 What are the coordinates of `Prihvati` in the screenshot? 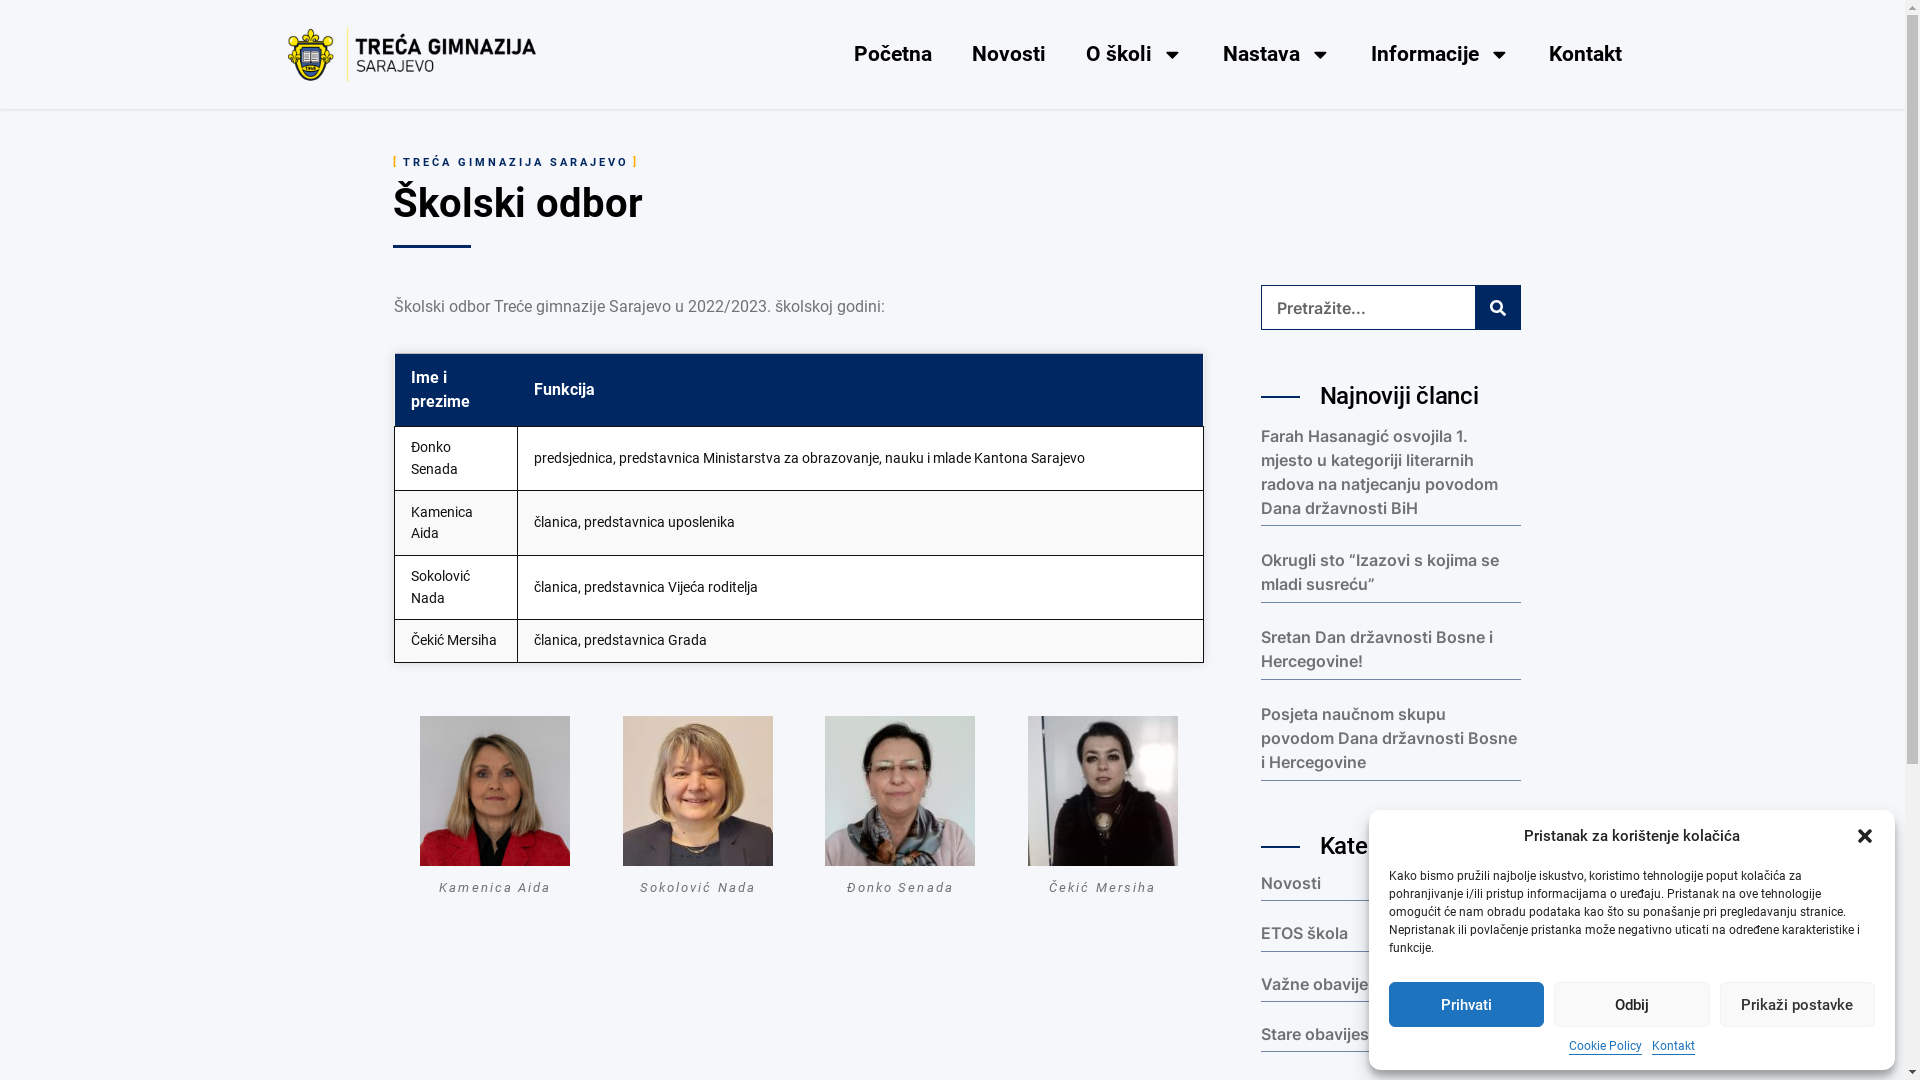 It's located at (1466, 1004).